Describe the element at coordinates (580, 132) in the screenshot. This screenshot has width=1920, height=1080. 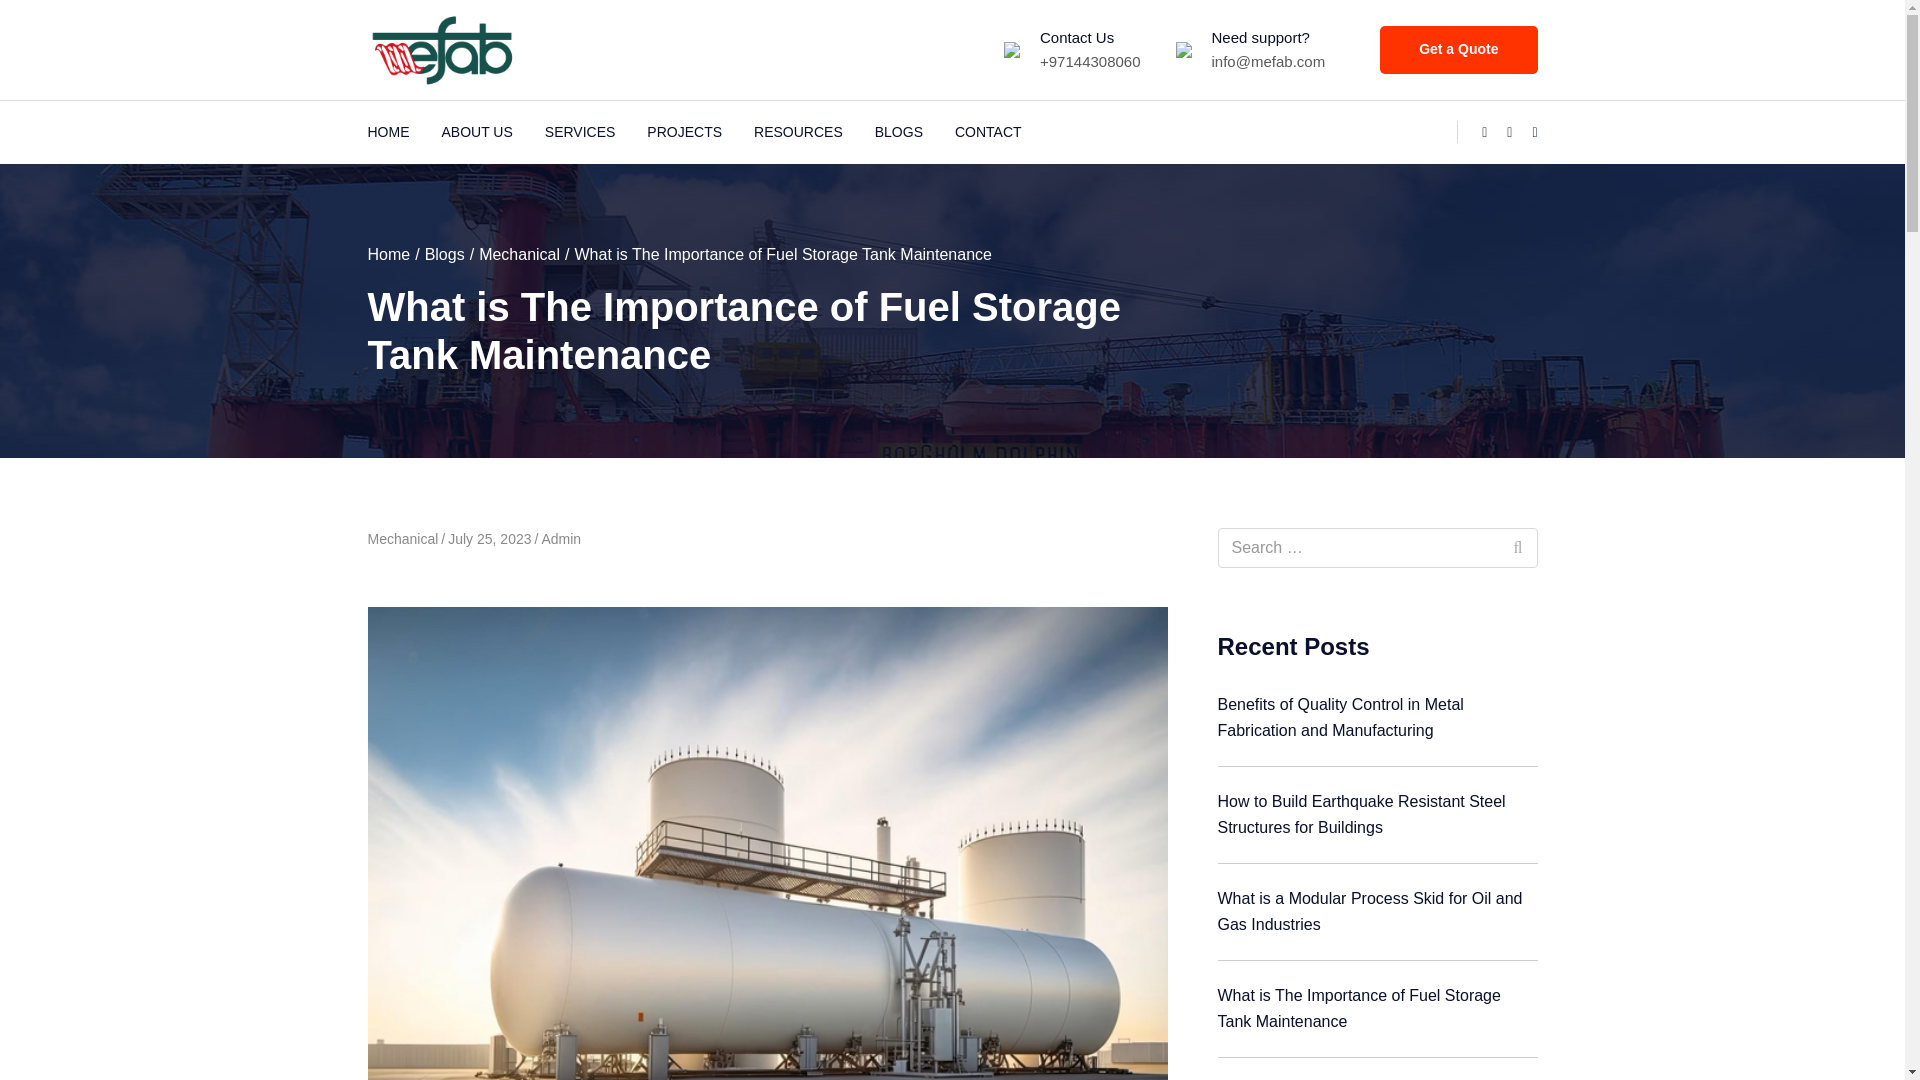
I see `SERVICES` at that location.